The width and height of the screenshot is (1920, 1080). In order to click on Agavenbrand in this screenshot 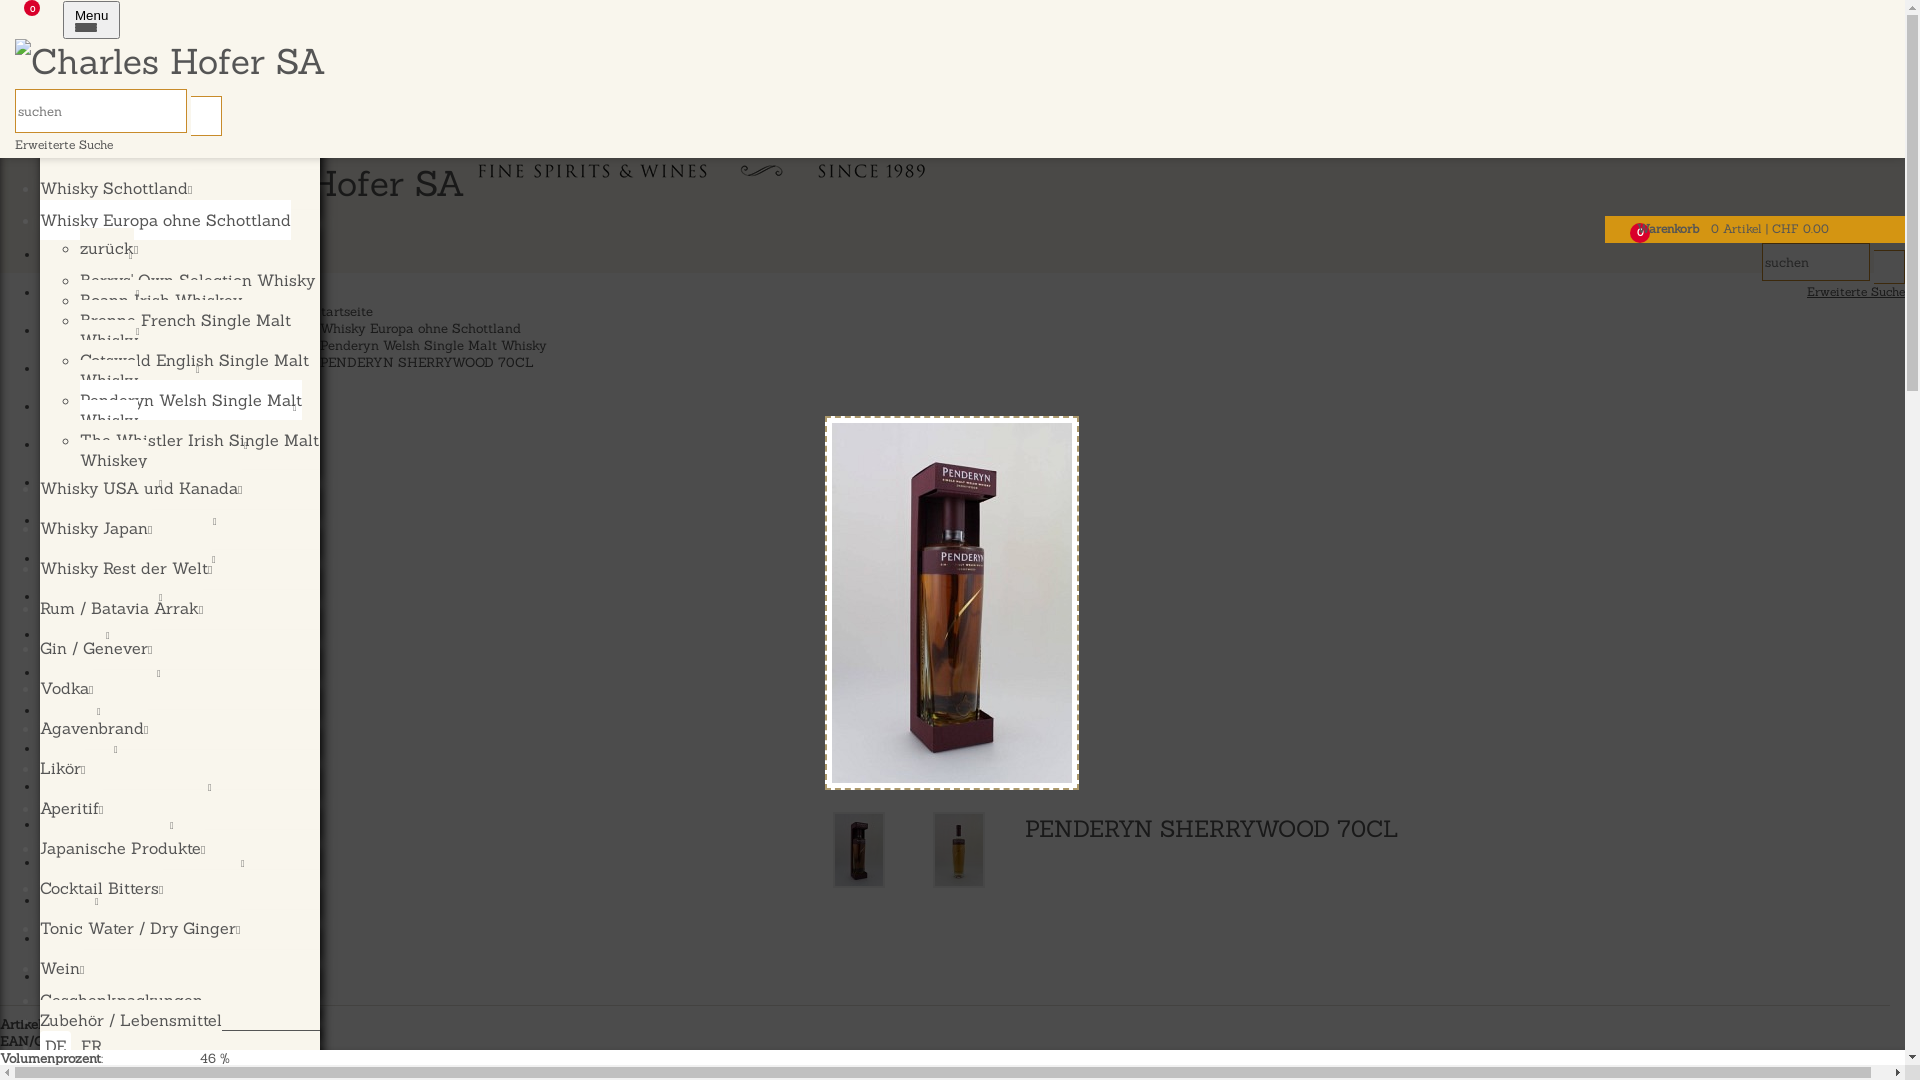, I will do `click(94, 728)`.